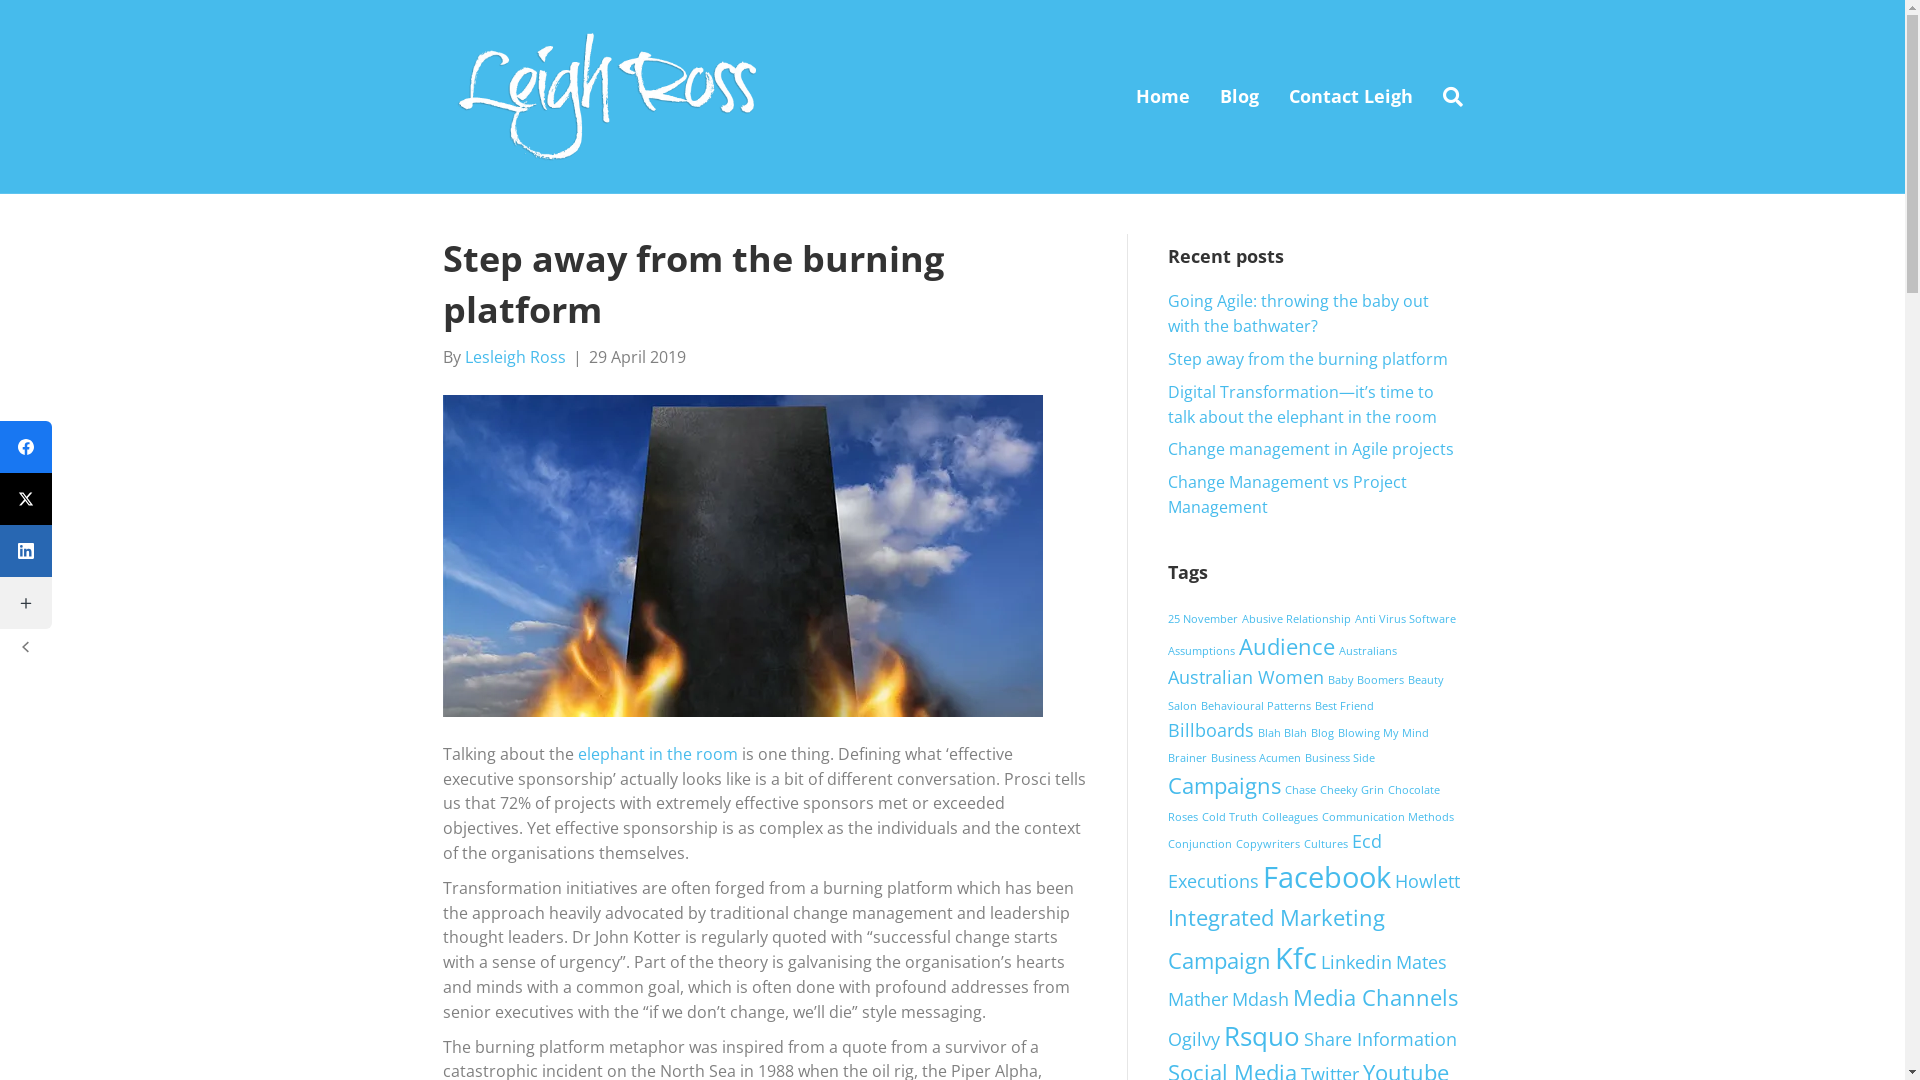  What do you see at coordinates (1282, 733) in the screenshot?
I see `Blah Blah` at bounding box center [1282, 733].